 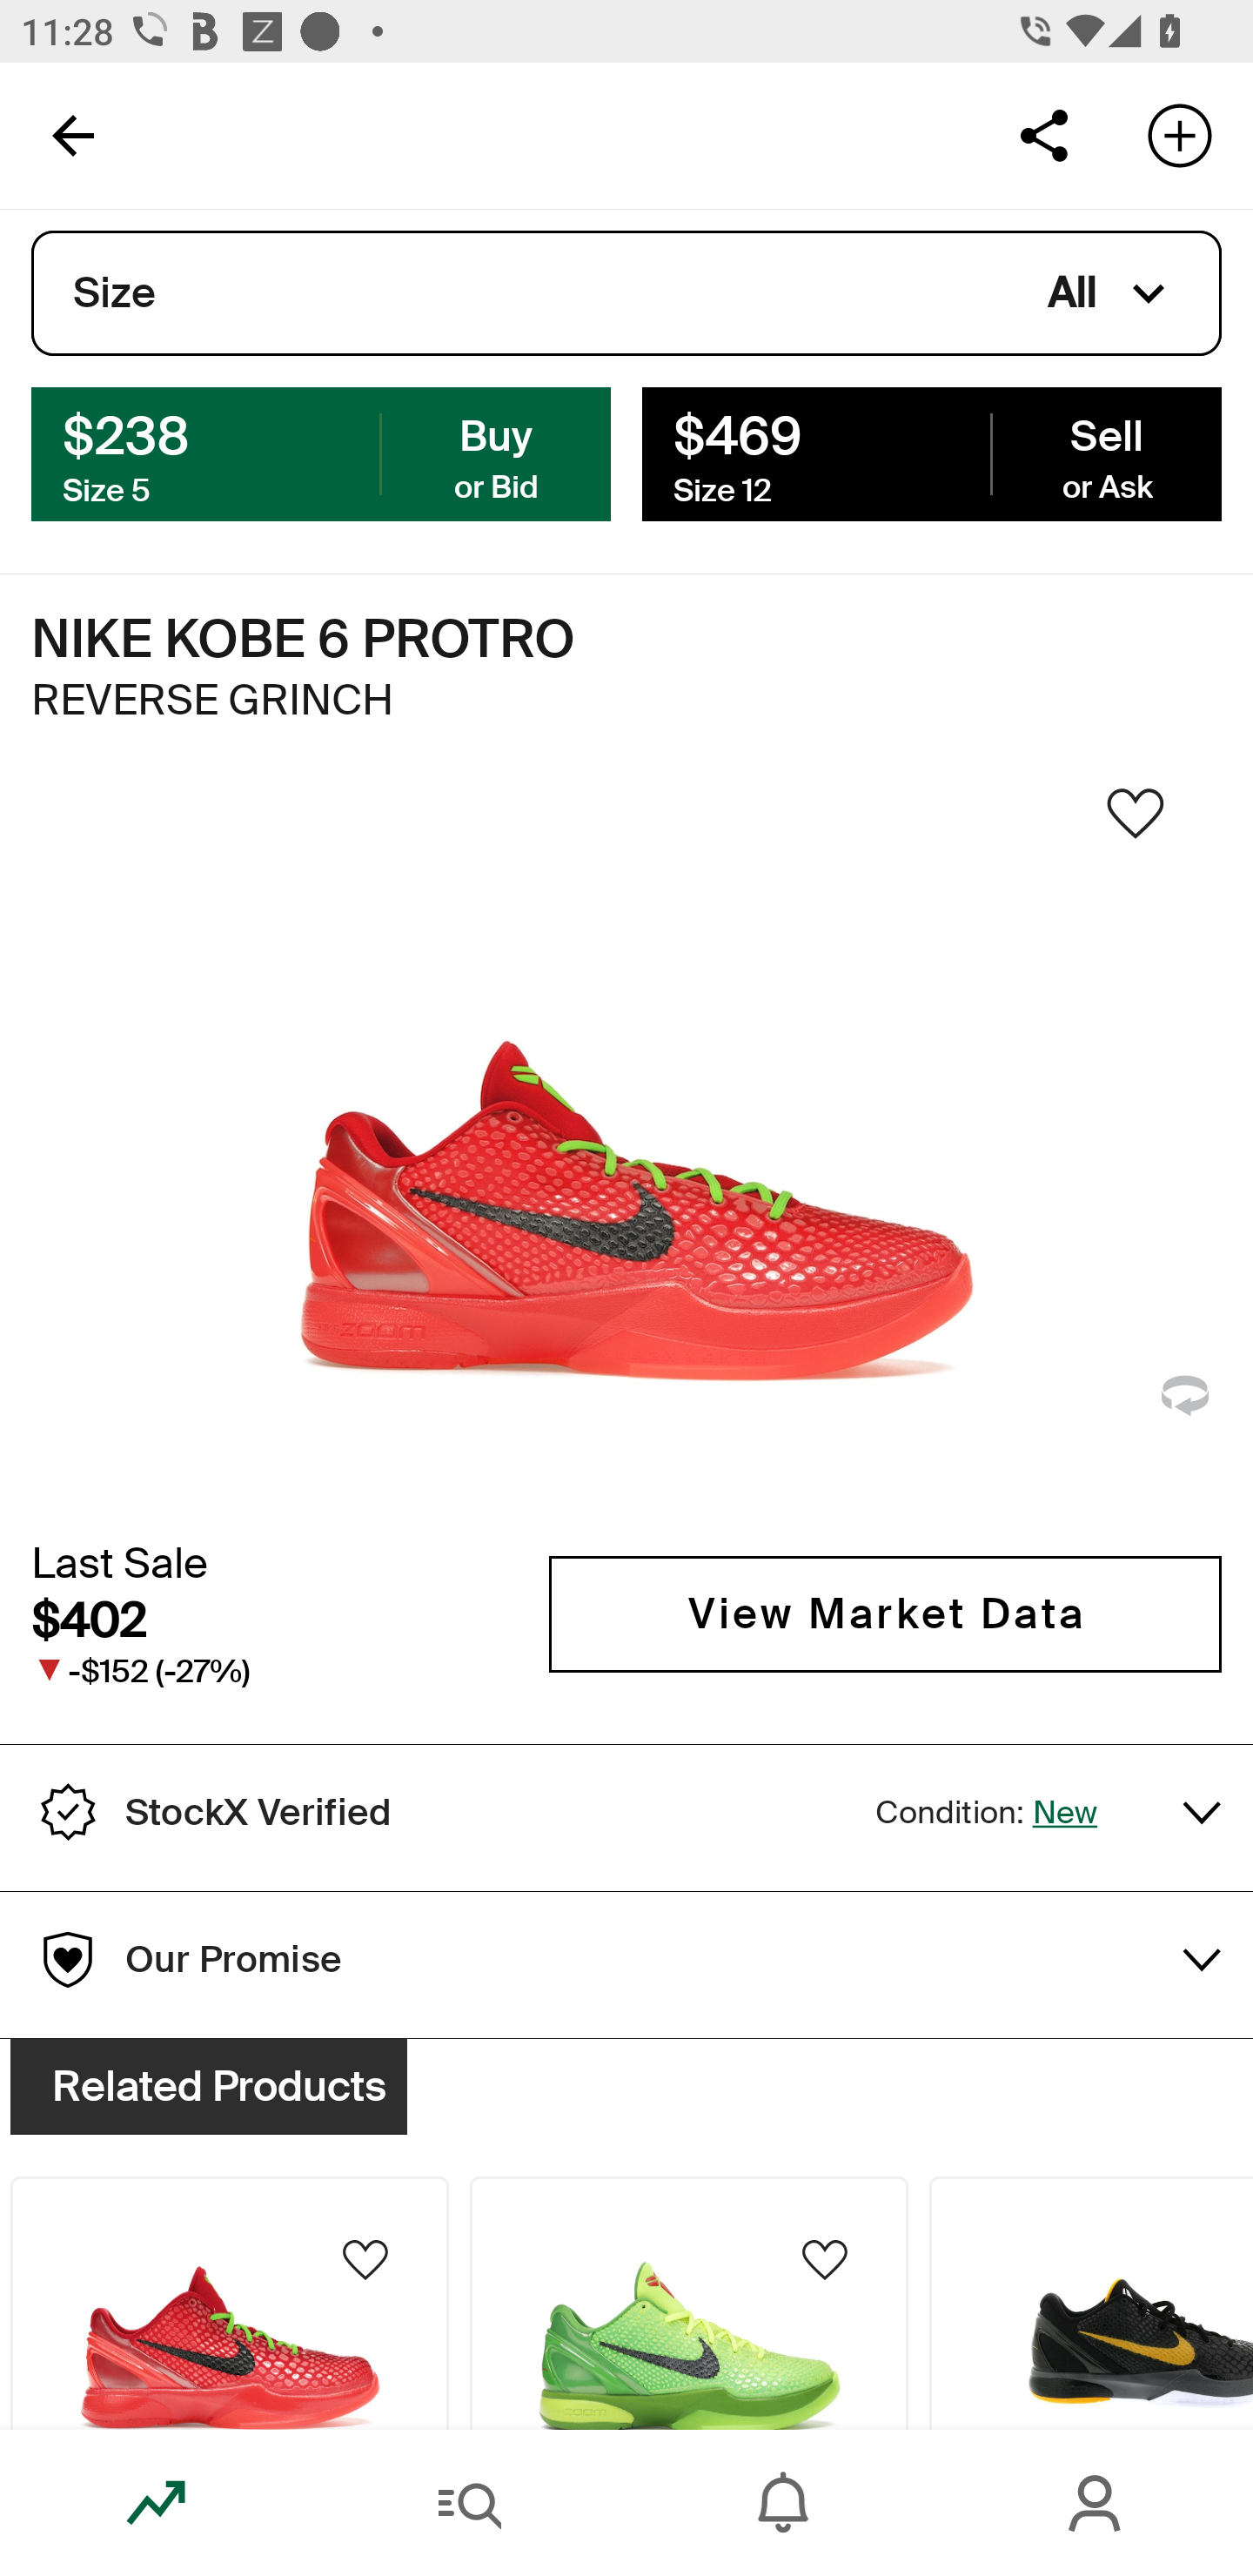 What do you see at coordinates (626, 1150) in the screenshot?
I see `Sneaker Image` at bounding box center [626, 1150].